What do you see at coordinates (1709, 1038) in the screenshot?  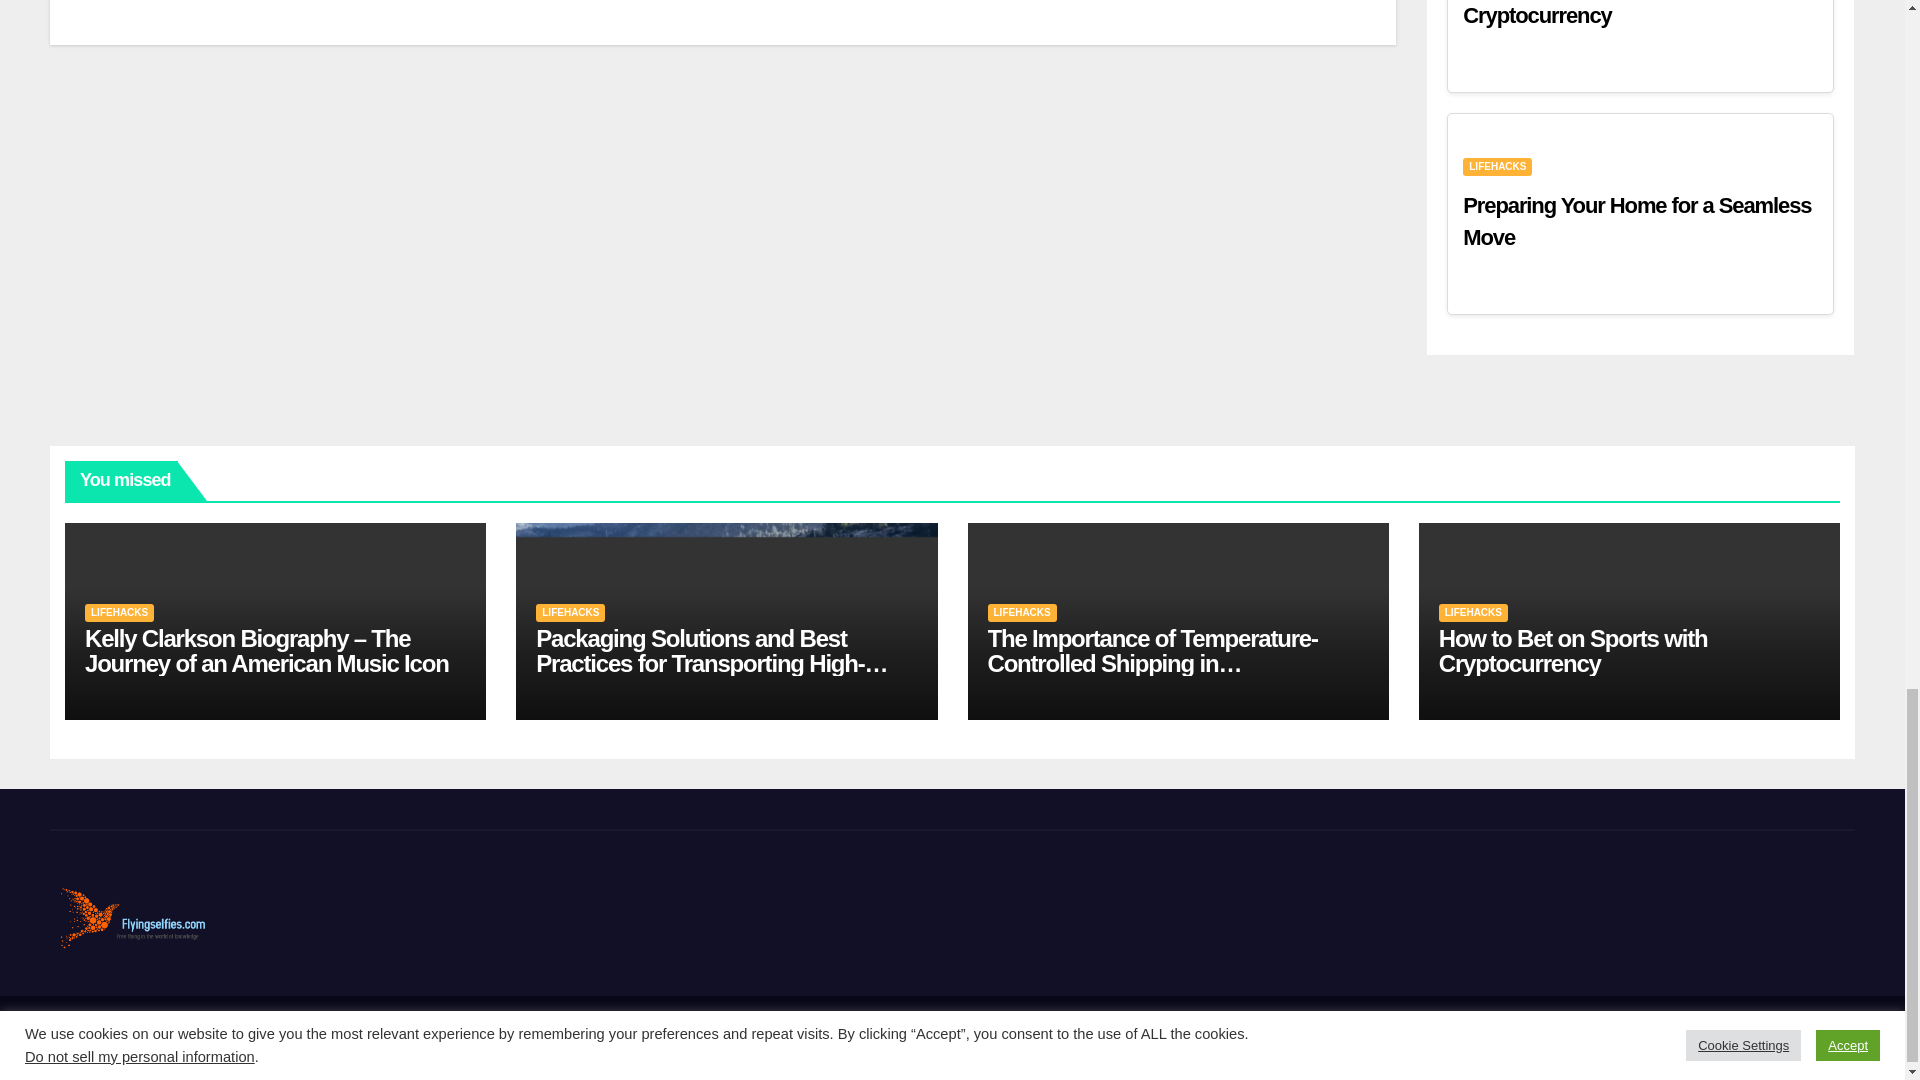 I see `Privacy Policy` at bounding box center [1709, 1038].